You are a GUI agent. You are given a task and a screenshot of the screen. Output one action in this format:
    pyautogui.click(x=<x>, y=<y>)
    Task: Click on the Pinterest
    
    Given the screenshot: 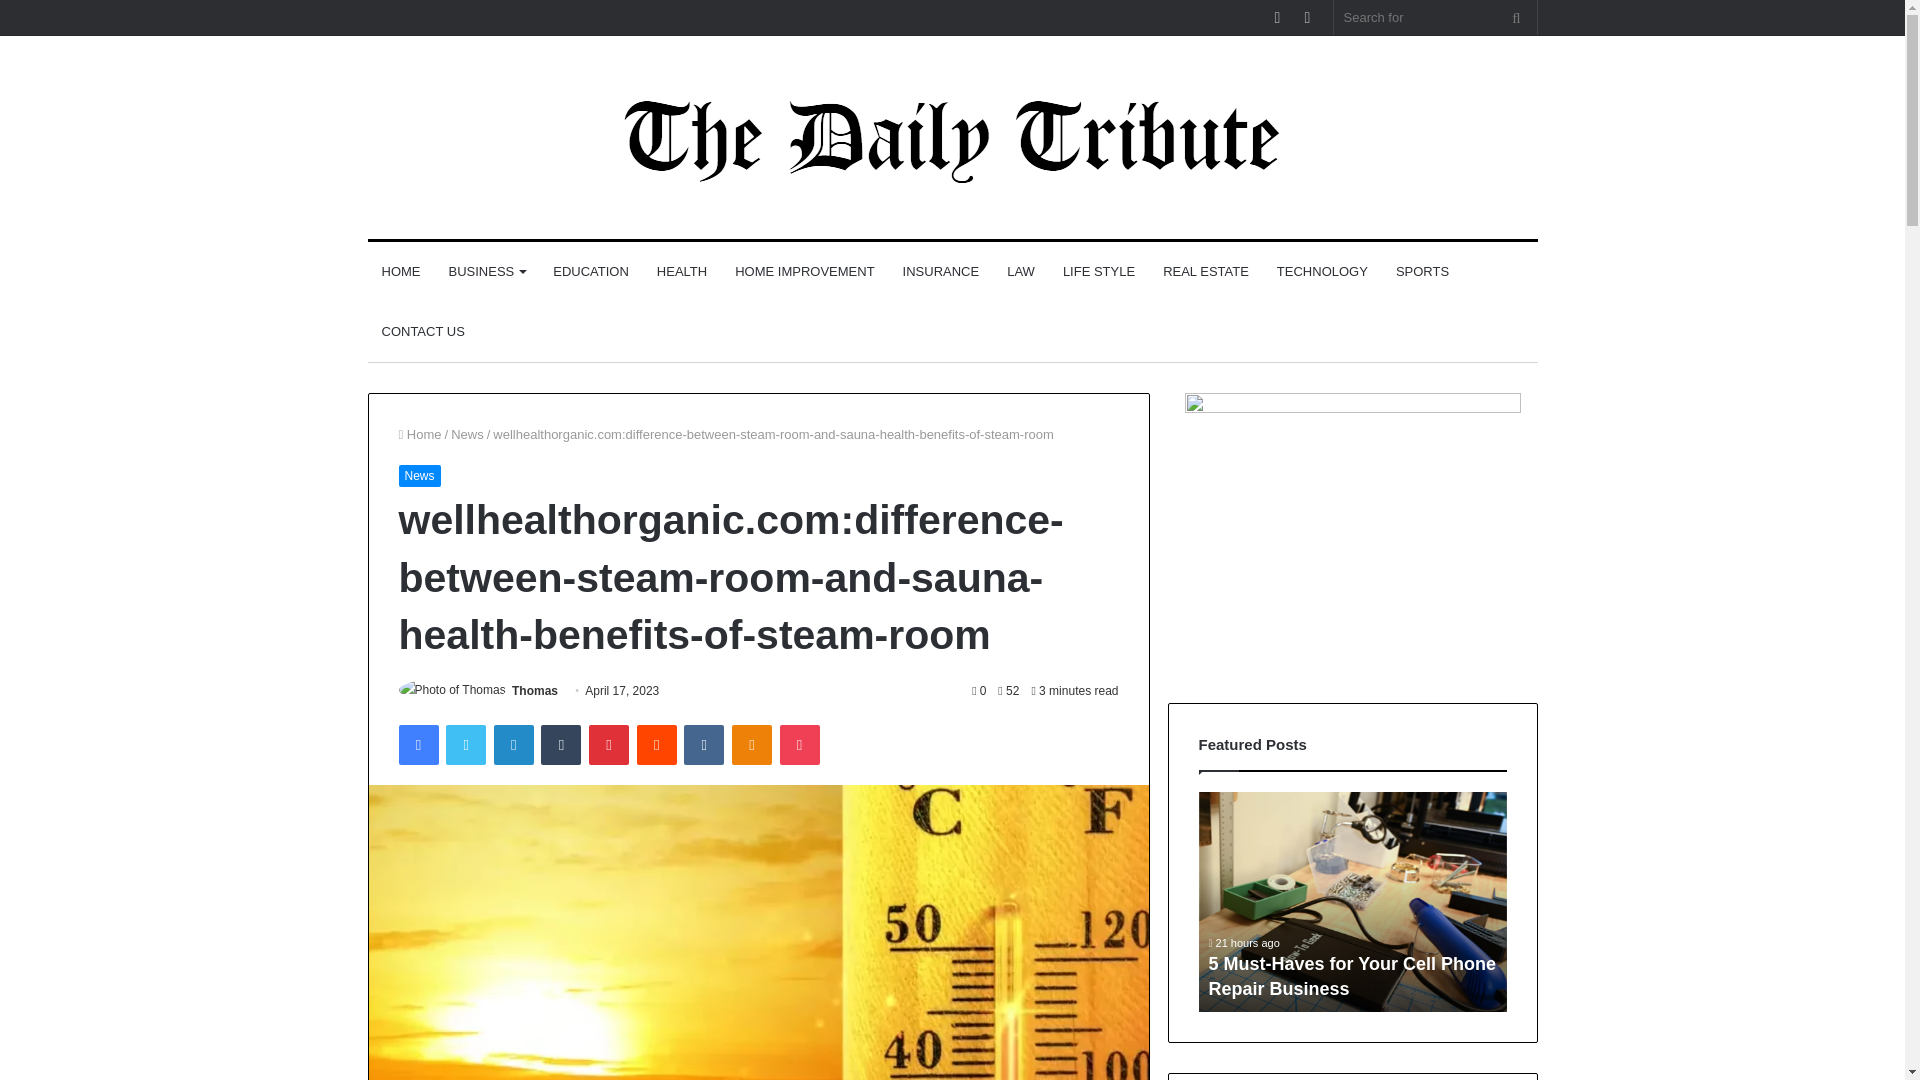 What is the action you would take?
    pyautogui.click(x=609, y=744)
    